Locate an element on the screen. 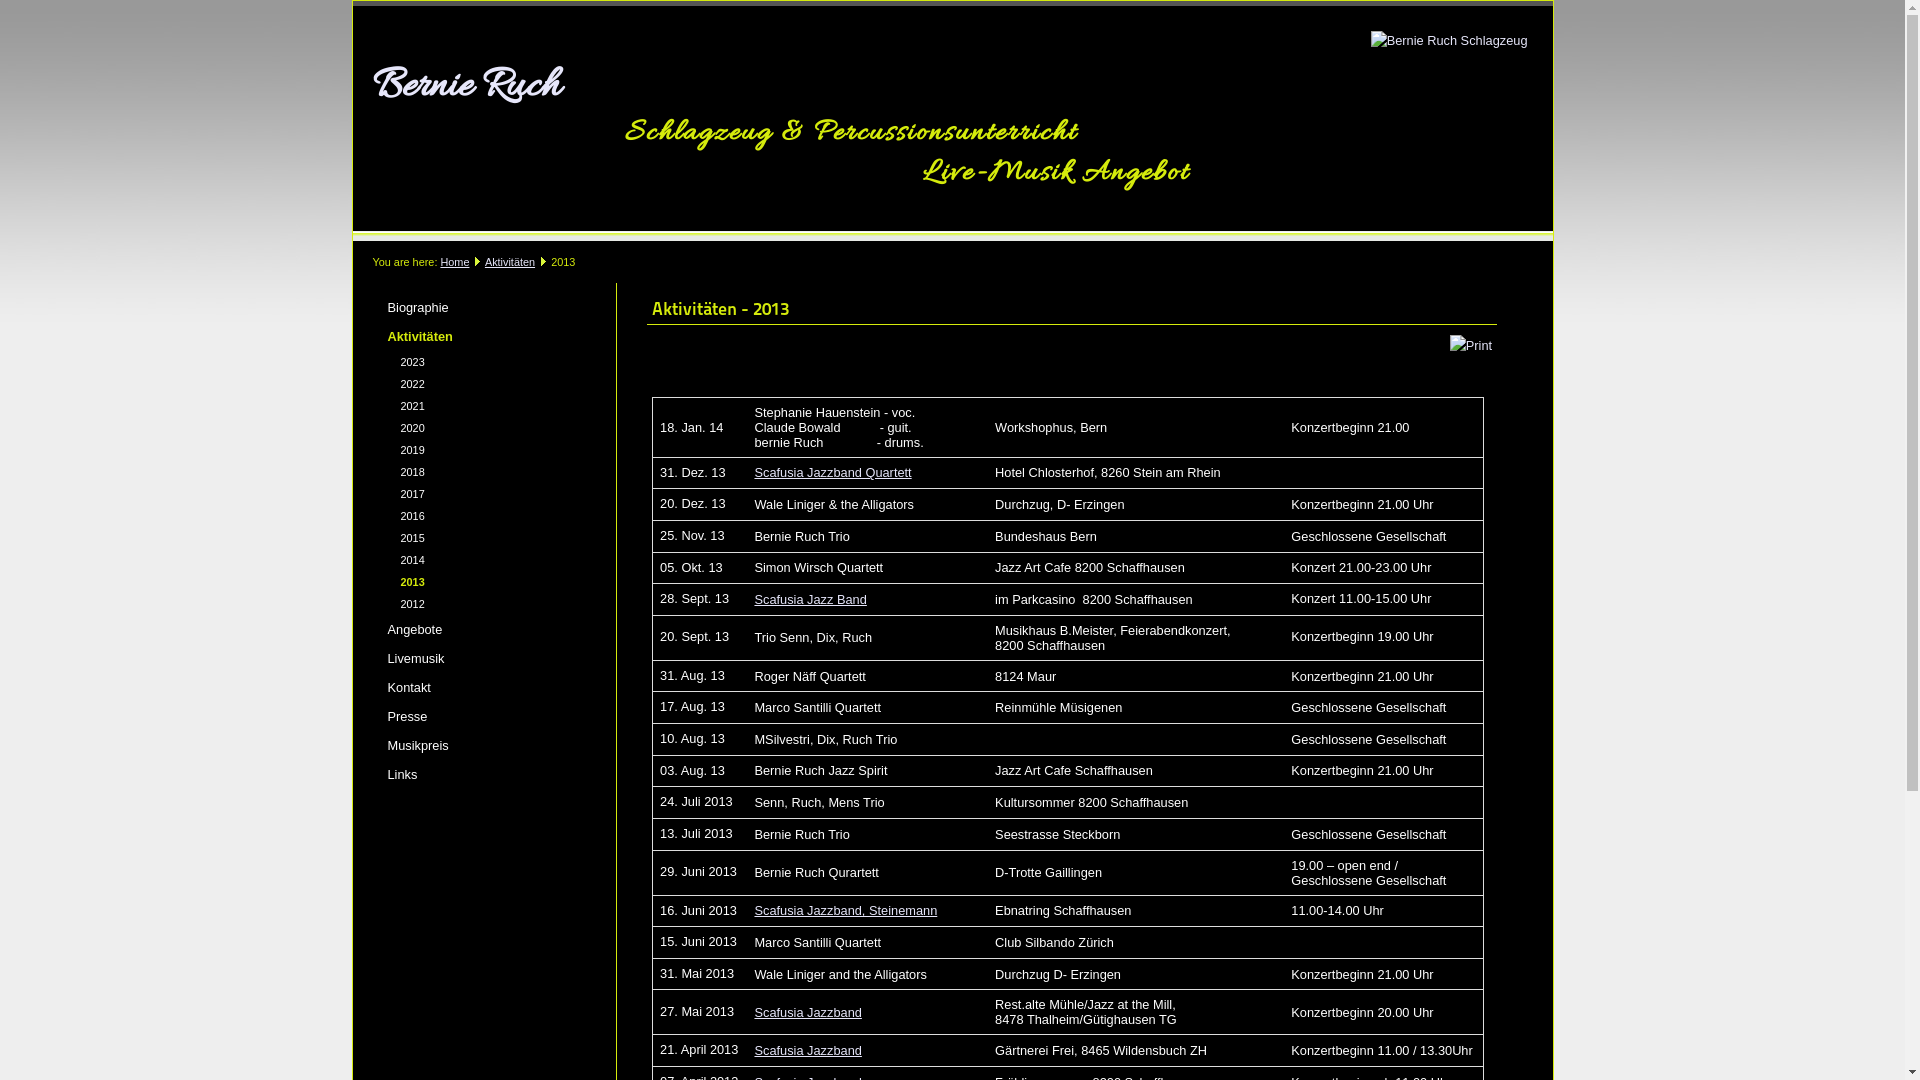 This screenshot has width=1920, height=1080. 2015 is located at coordinates (478, 538).